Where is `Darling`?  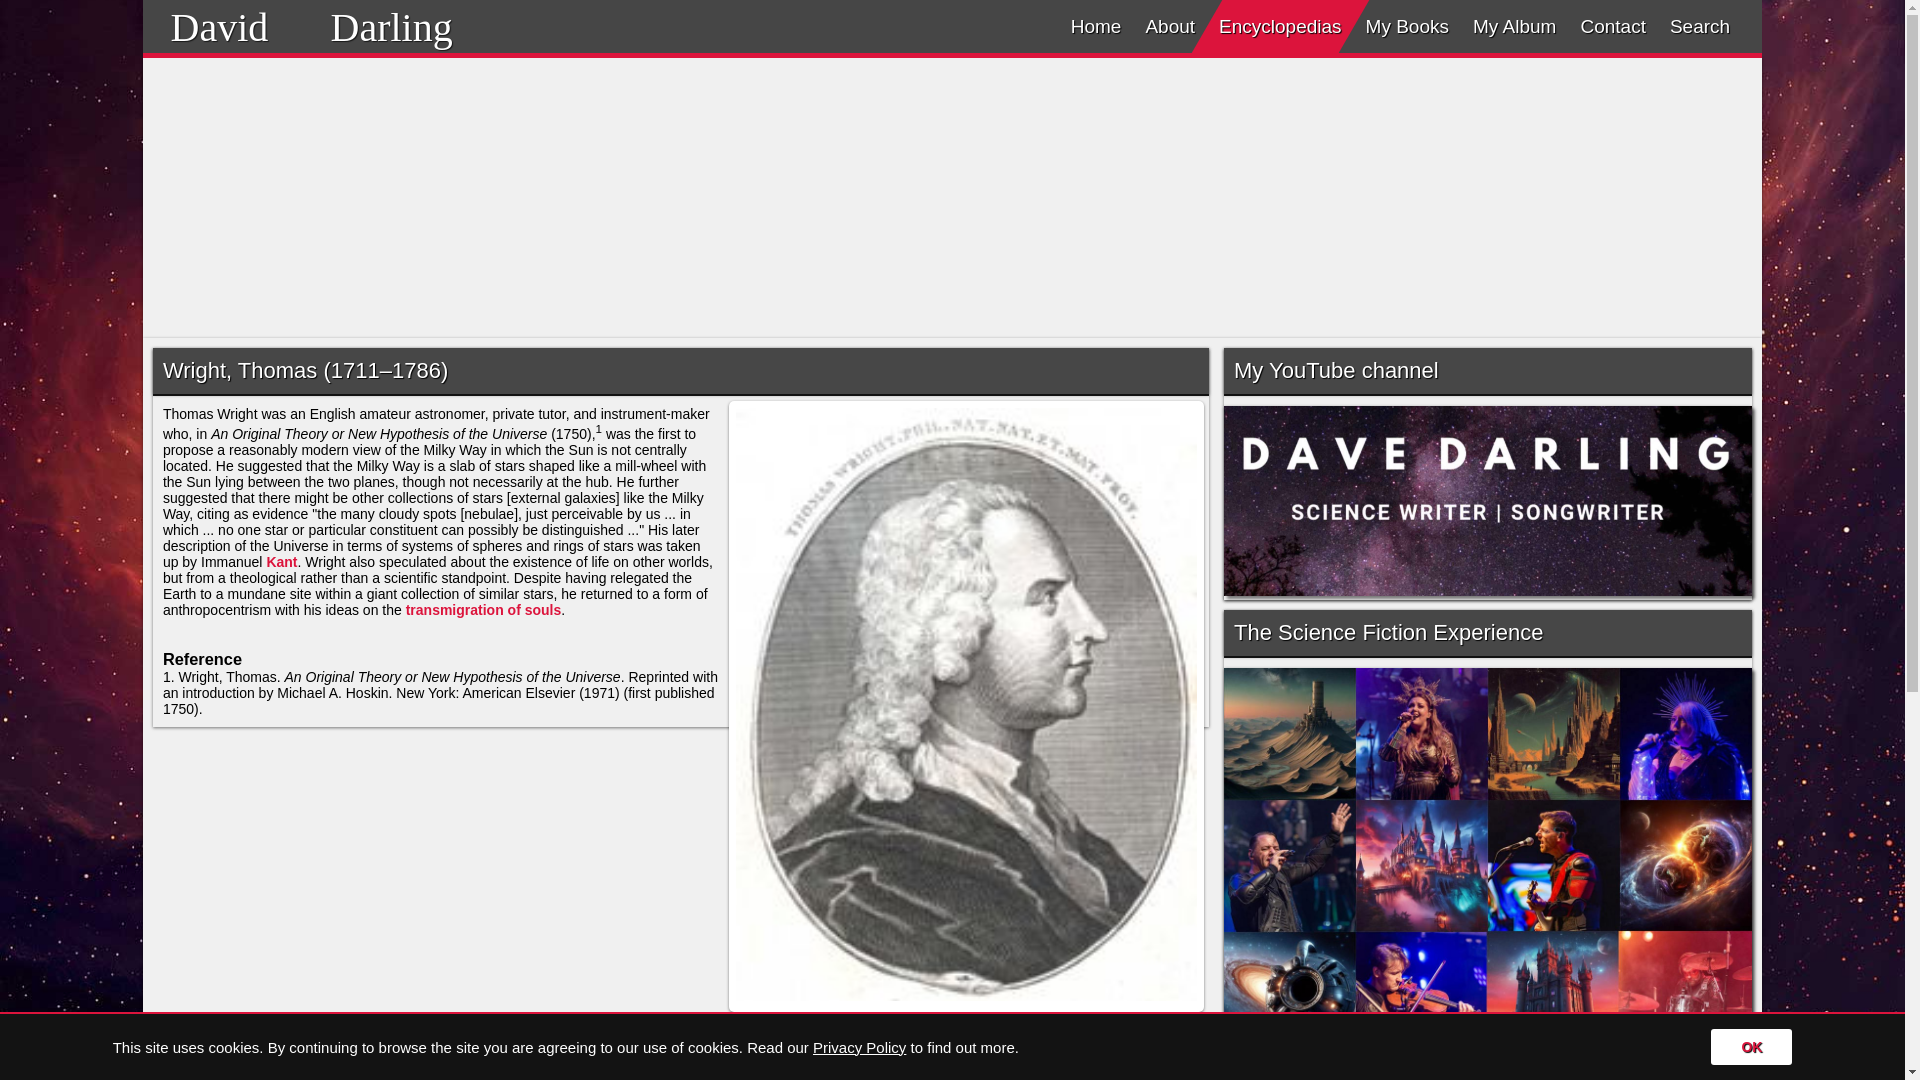
Darling is located at coordinates (390, 27).